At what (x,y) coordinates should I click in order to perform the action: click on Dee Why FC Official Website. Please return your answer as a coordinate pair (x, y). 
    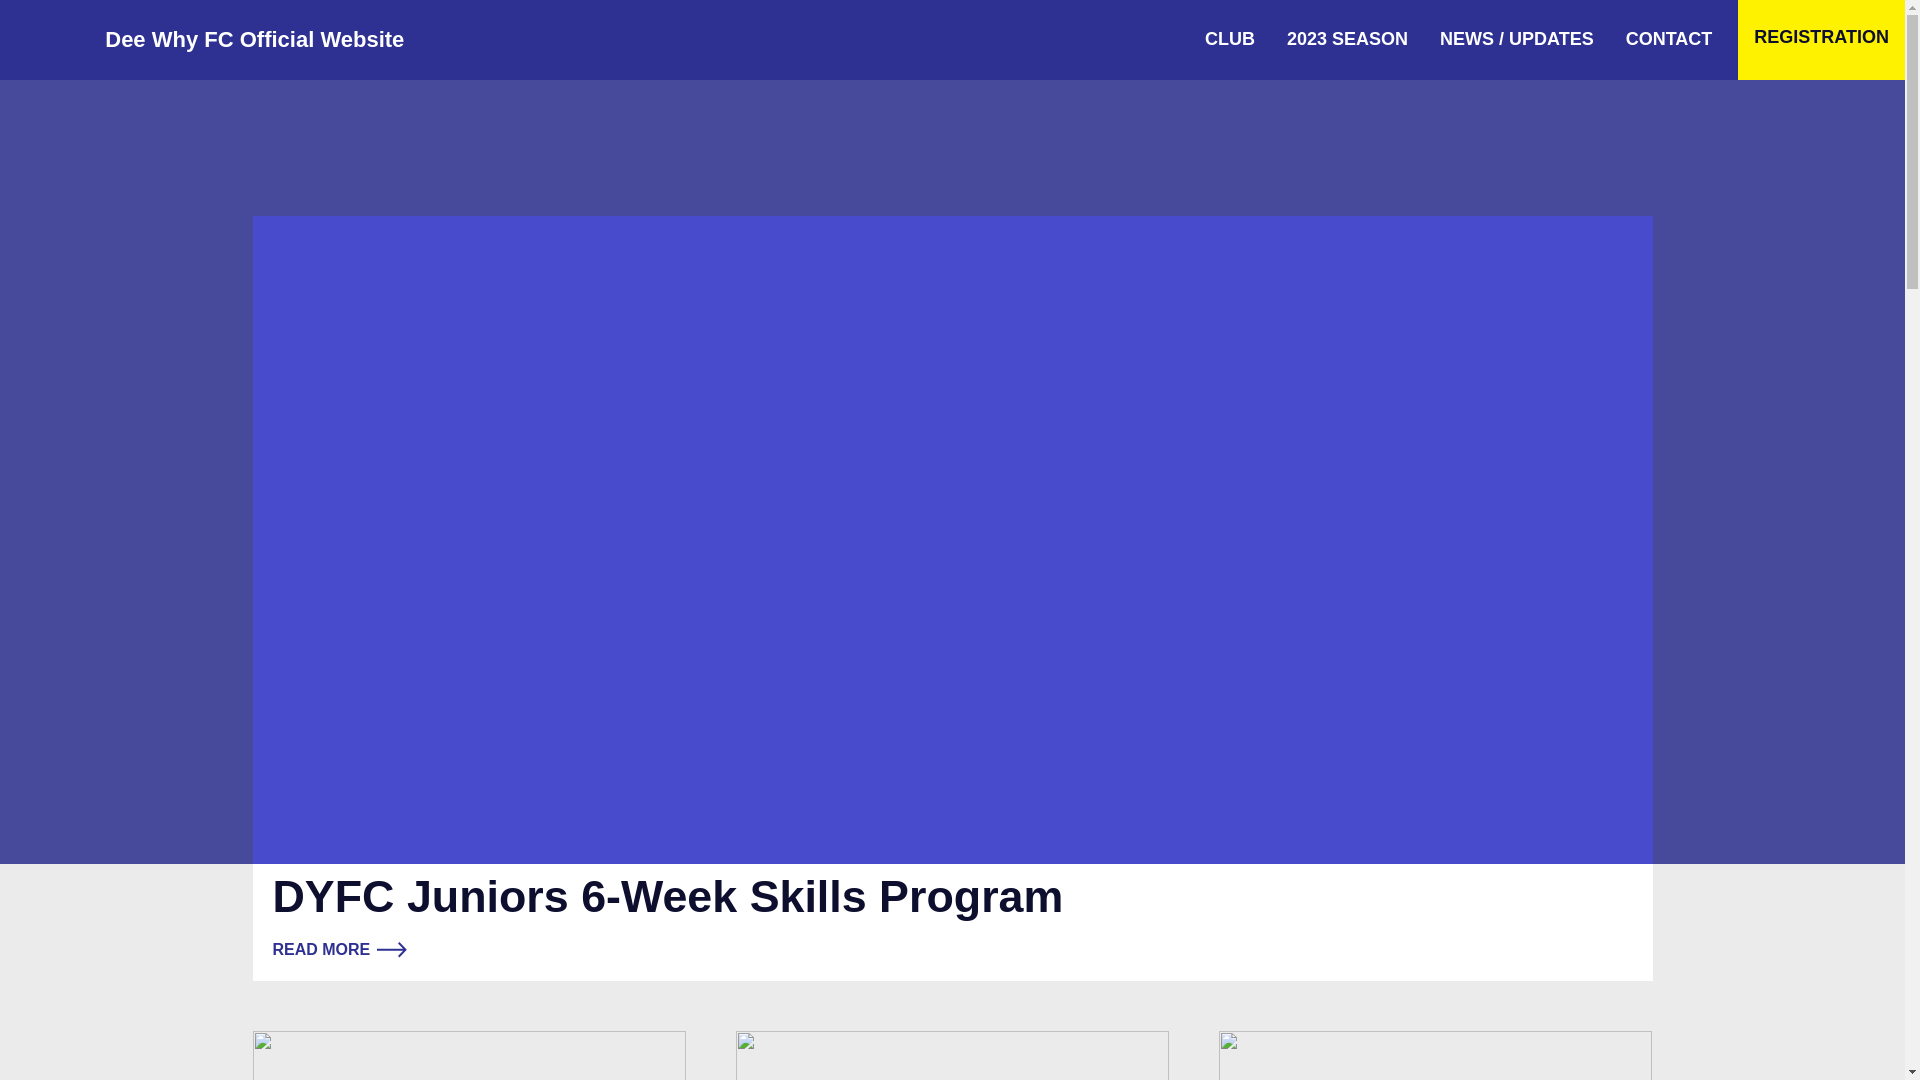
    Looking at the image, I should click on (250, 40).